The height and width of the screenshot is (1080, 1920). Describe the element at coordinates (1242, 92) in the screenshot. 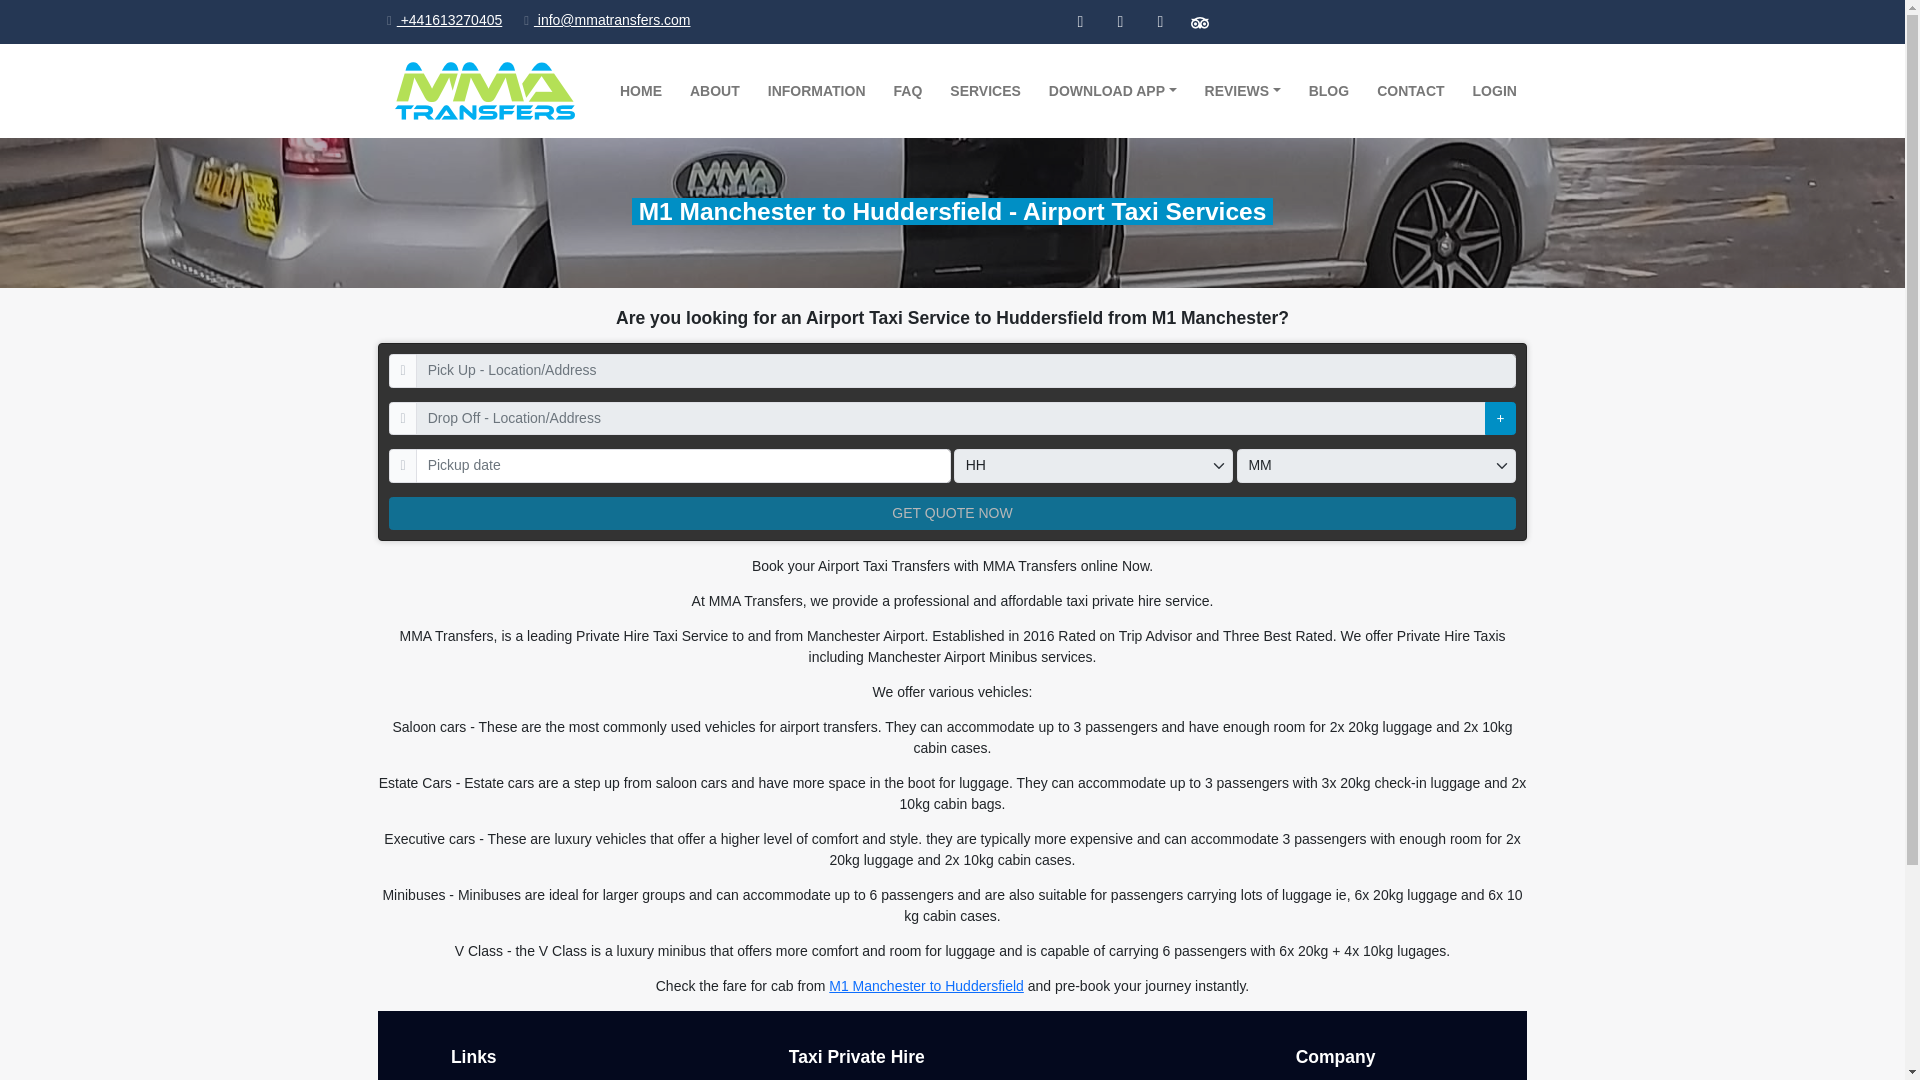

I see `Reviews` at that location.